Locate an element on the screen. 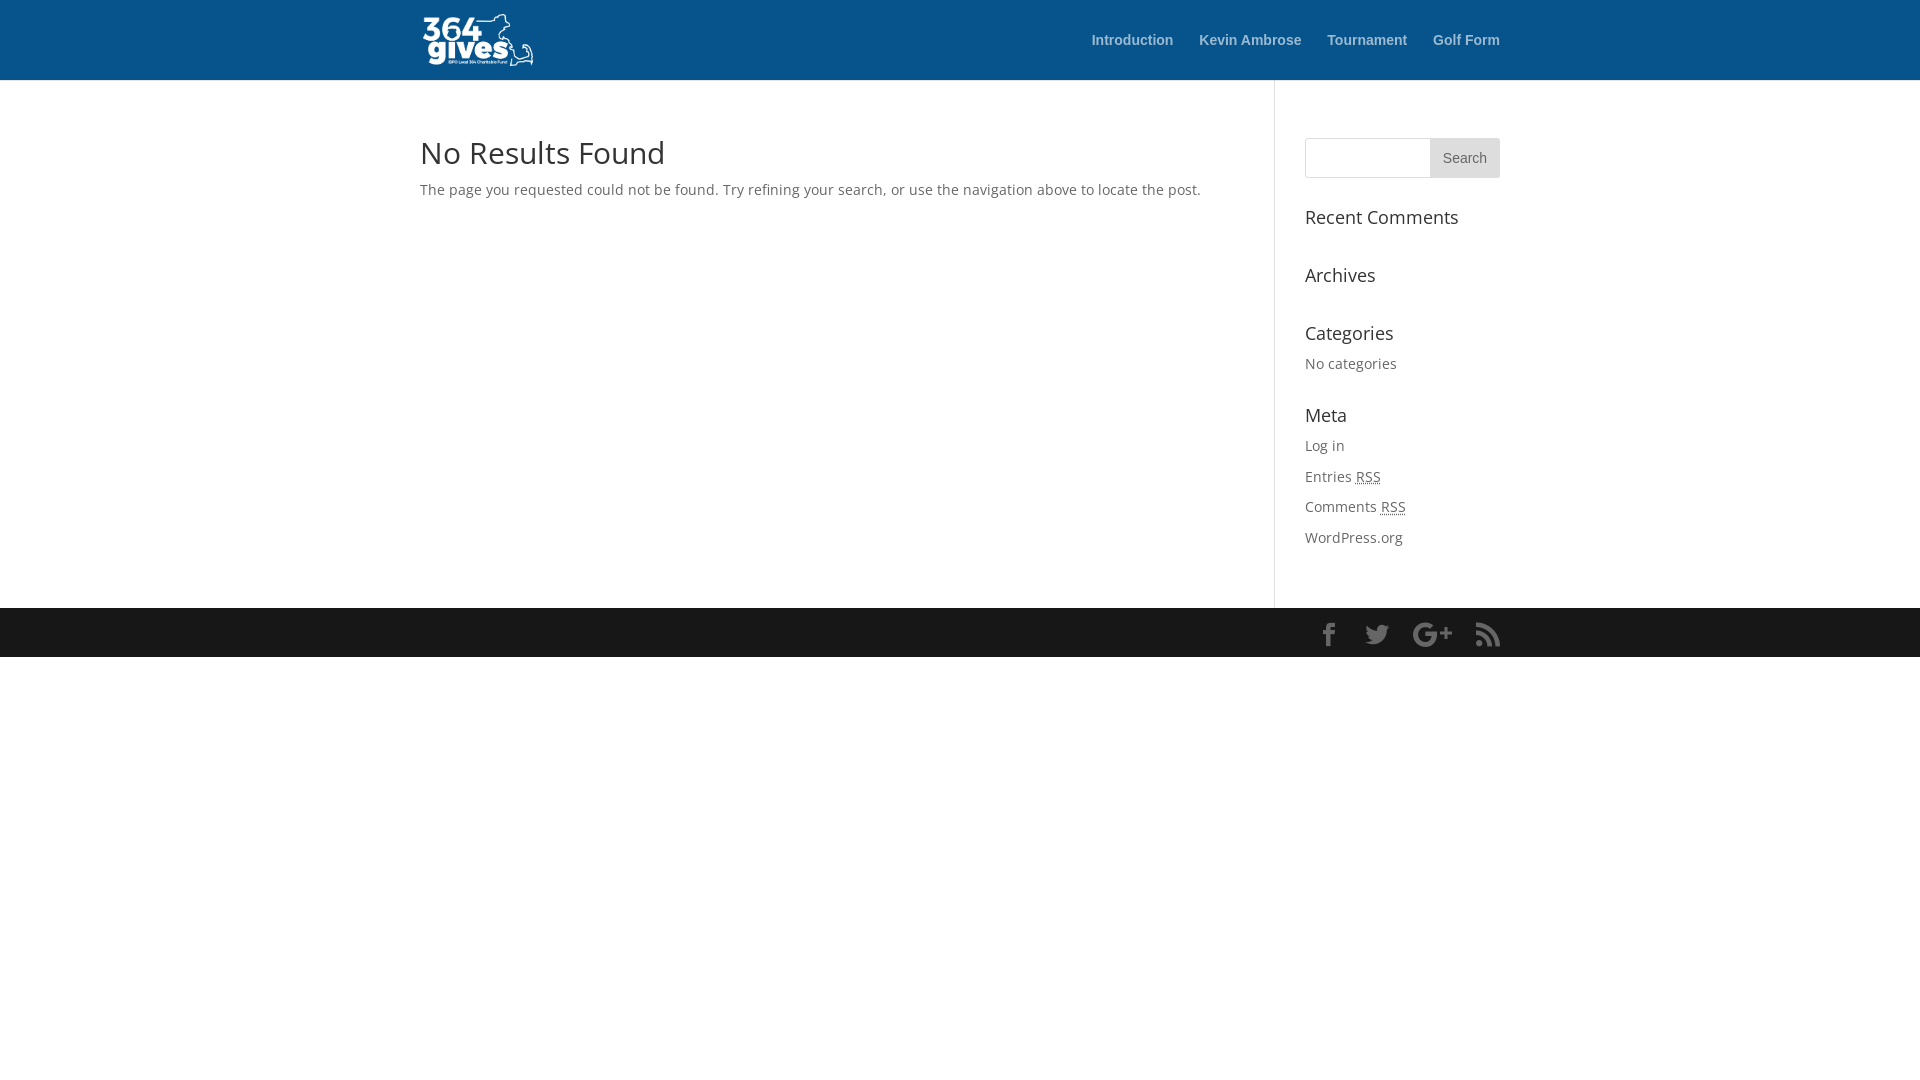  Entries RSS is located at coordinates (1343, 476).